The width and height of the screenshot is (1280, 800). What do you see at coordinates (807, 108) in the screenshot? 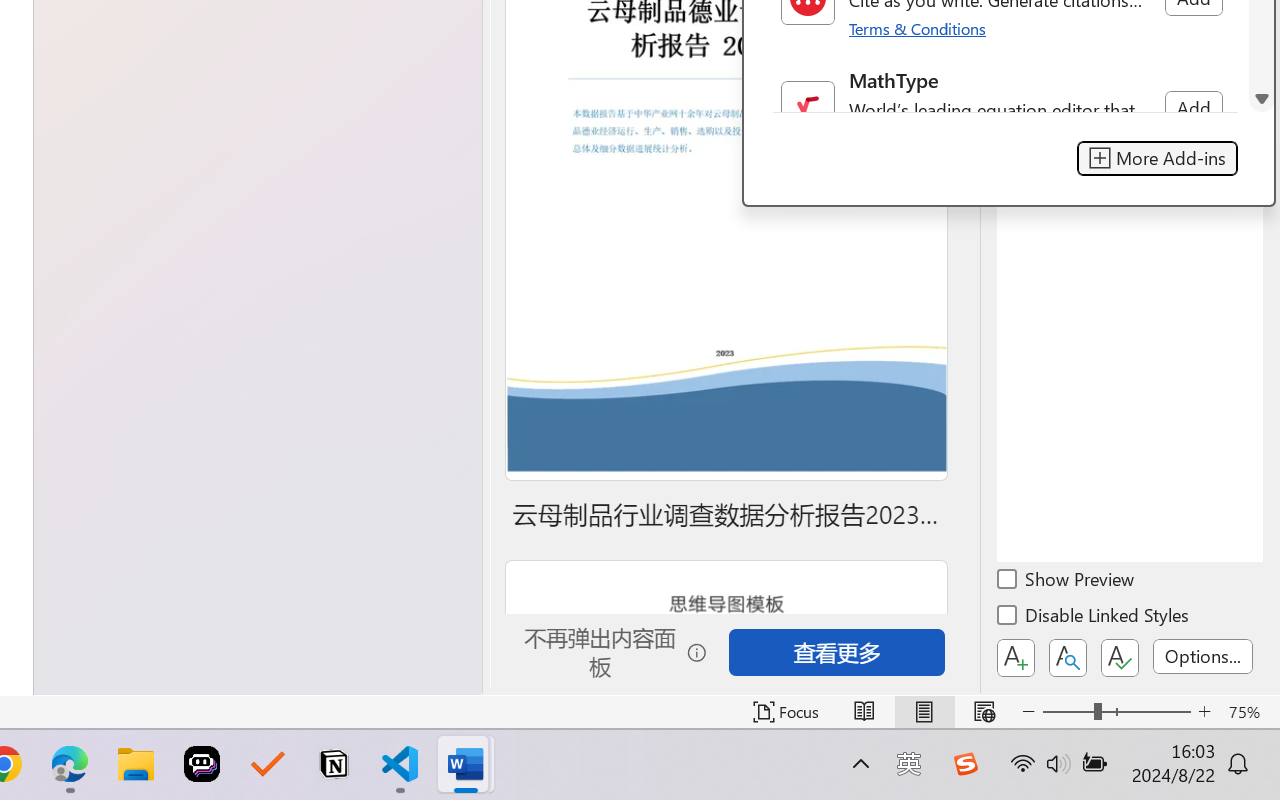
I see `Class: NetUIImage` at bounding box center [807, 108].